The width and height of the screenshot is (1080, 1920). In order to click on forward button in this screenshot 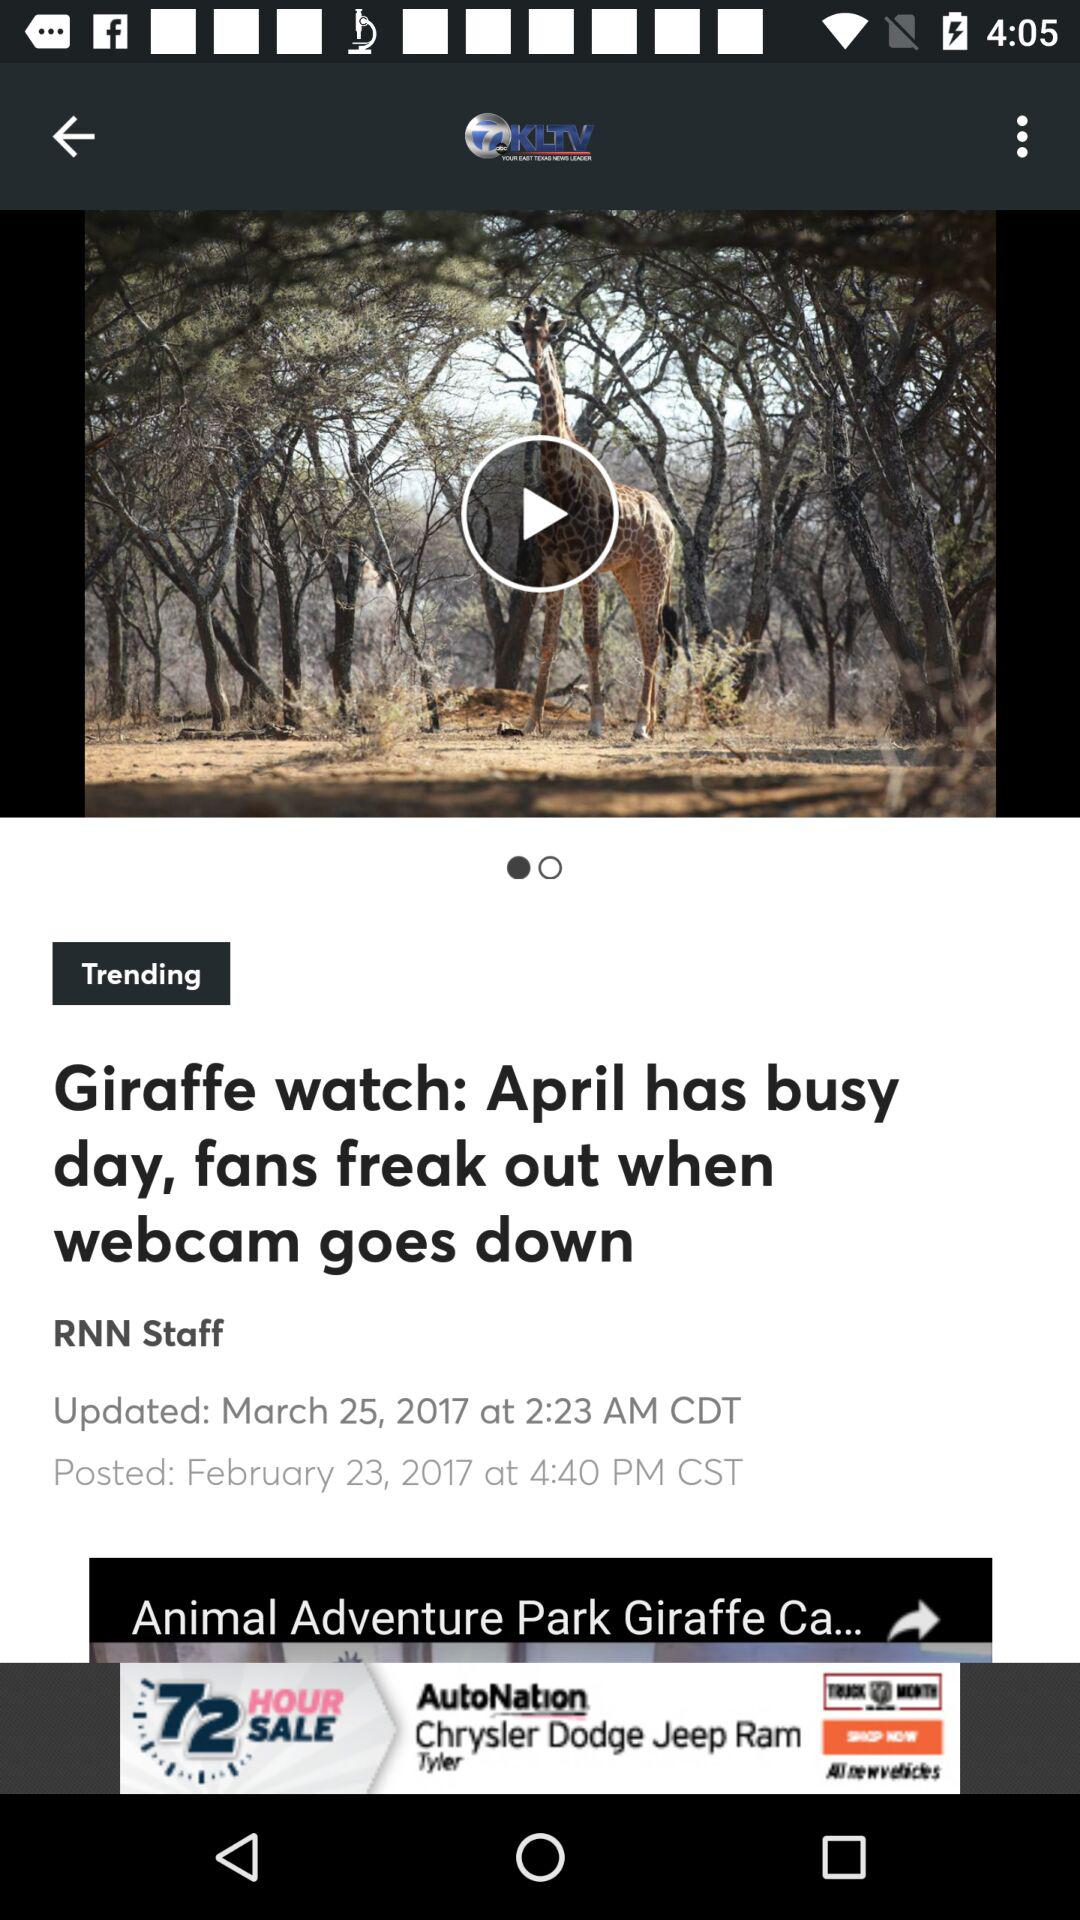, I will do `click(540, 1610)`.